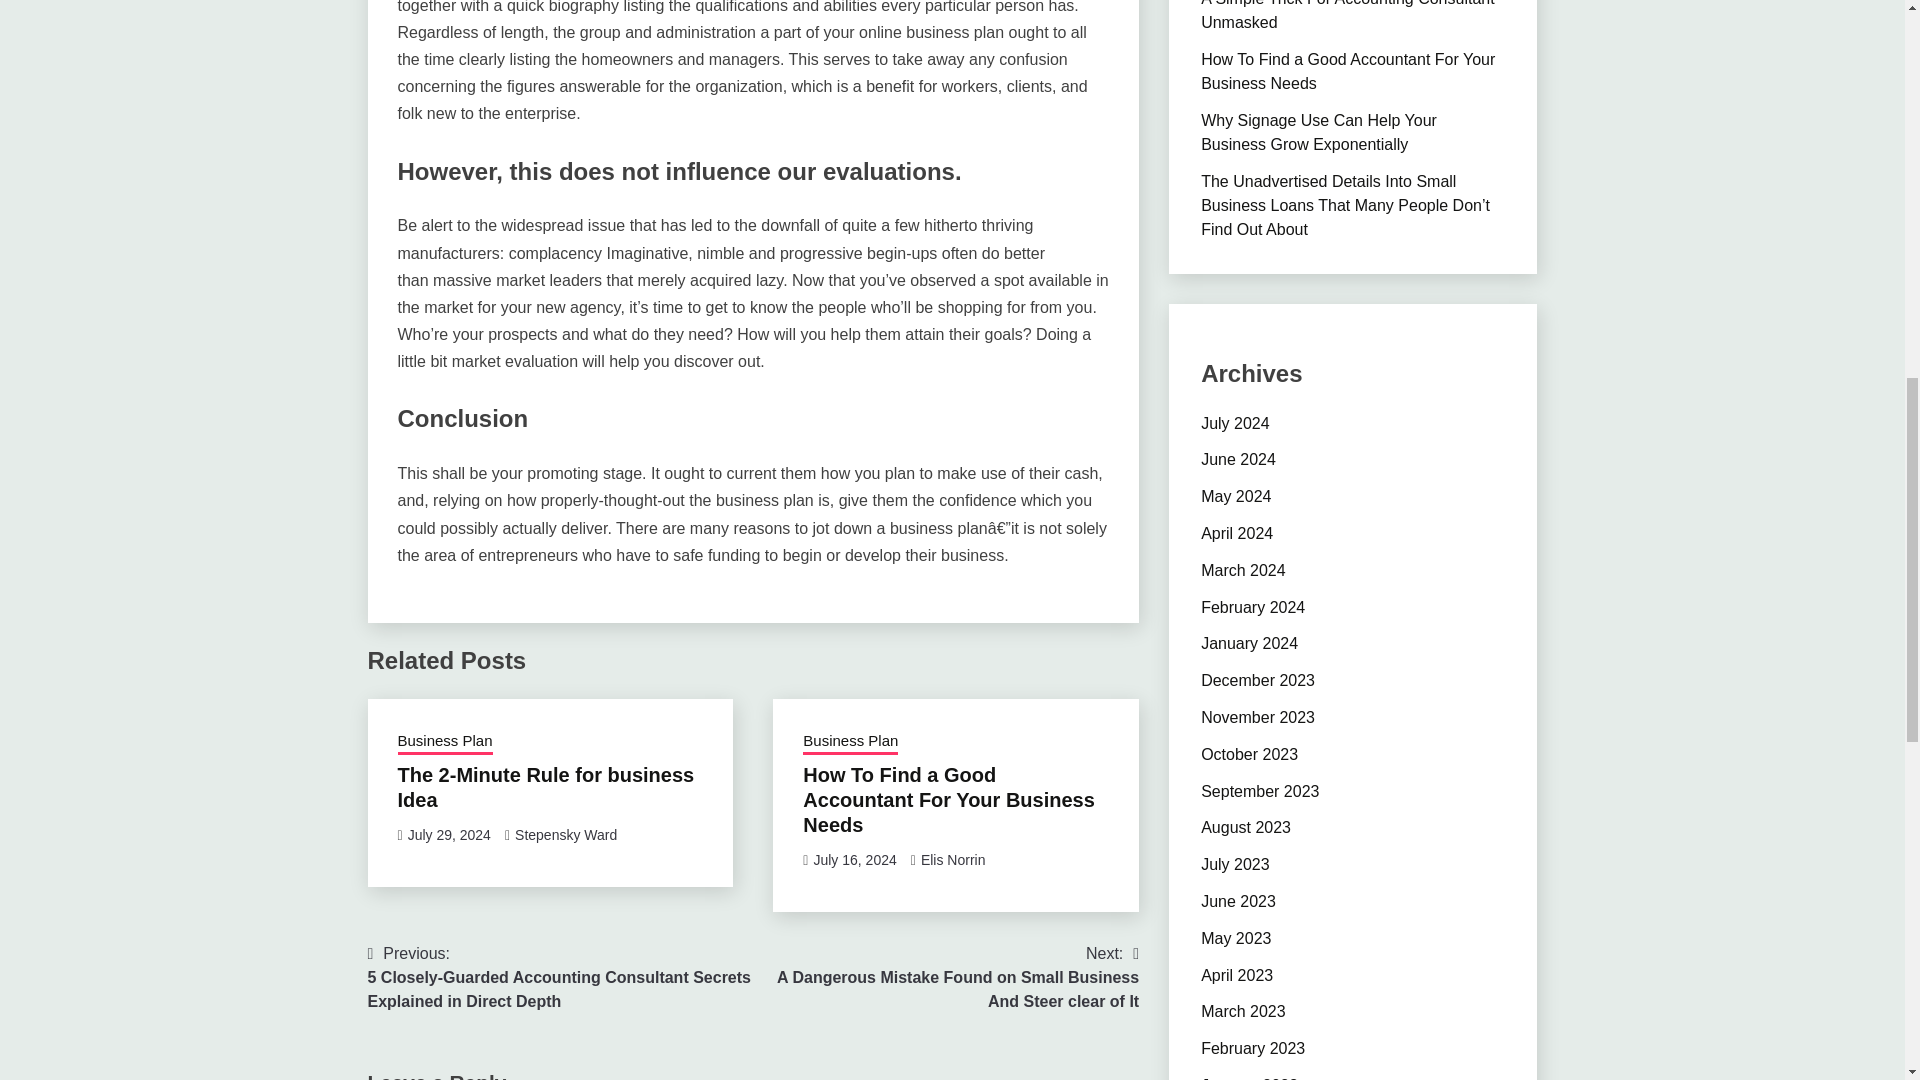 This screenshot has height=1080, width=1920. What do you see at coordinates (850, 743) in the screenshot?
I see `Business Plan` at bounding box center [850, 743].